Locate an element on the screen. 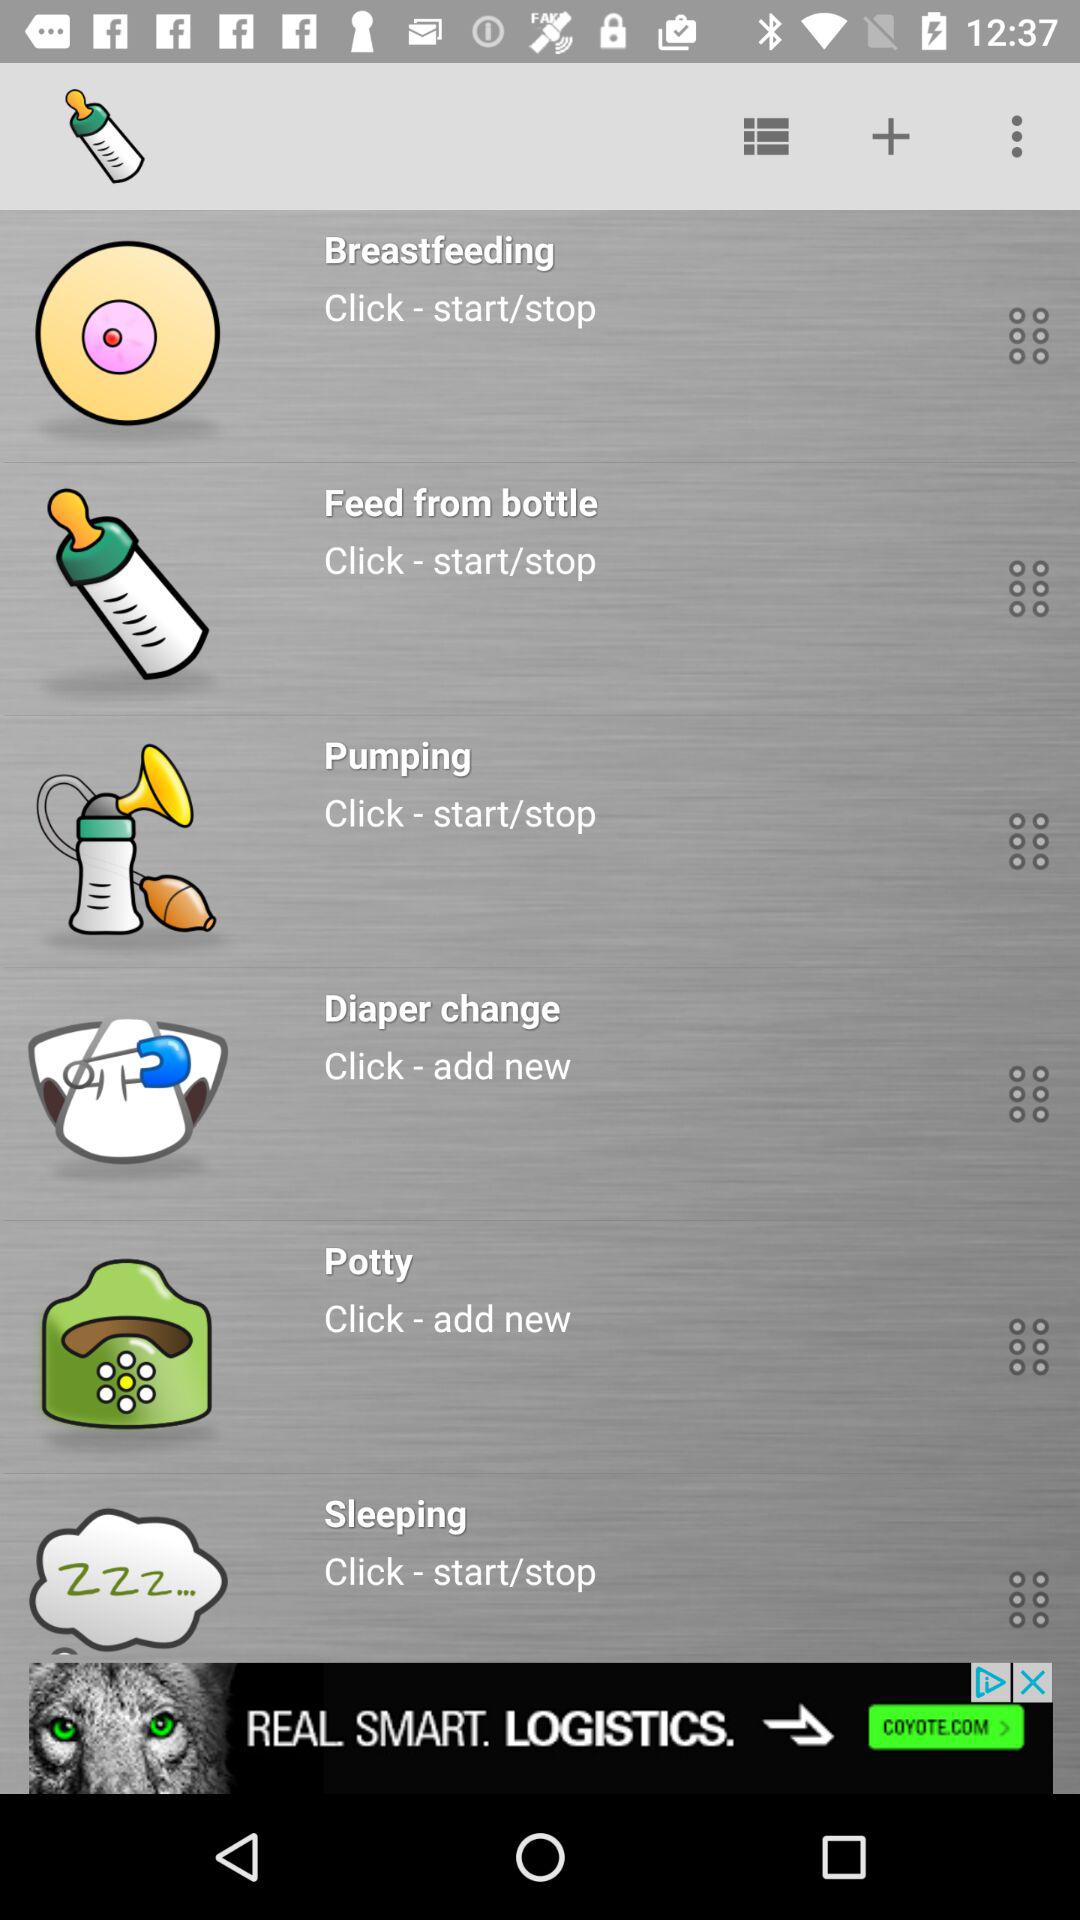  advertisement click is located at coordinates (540, 1728).